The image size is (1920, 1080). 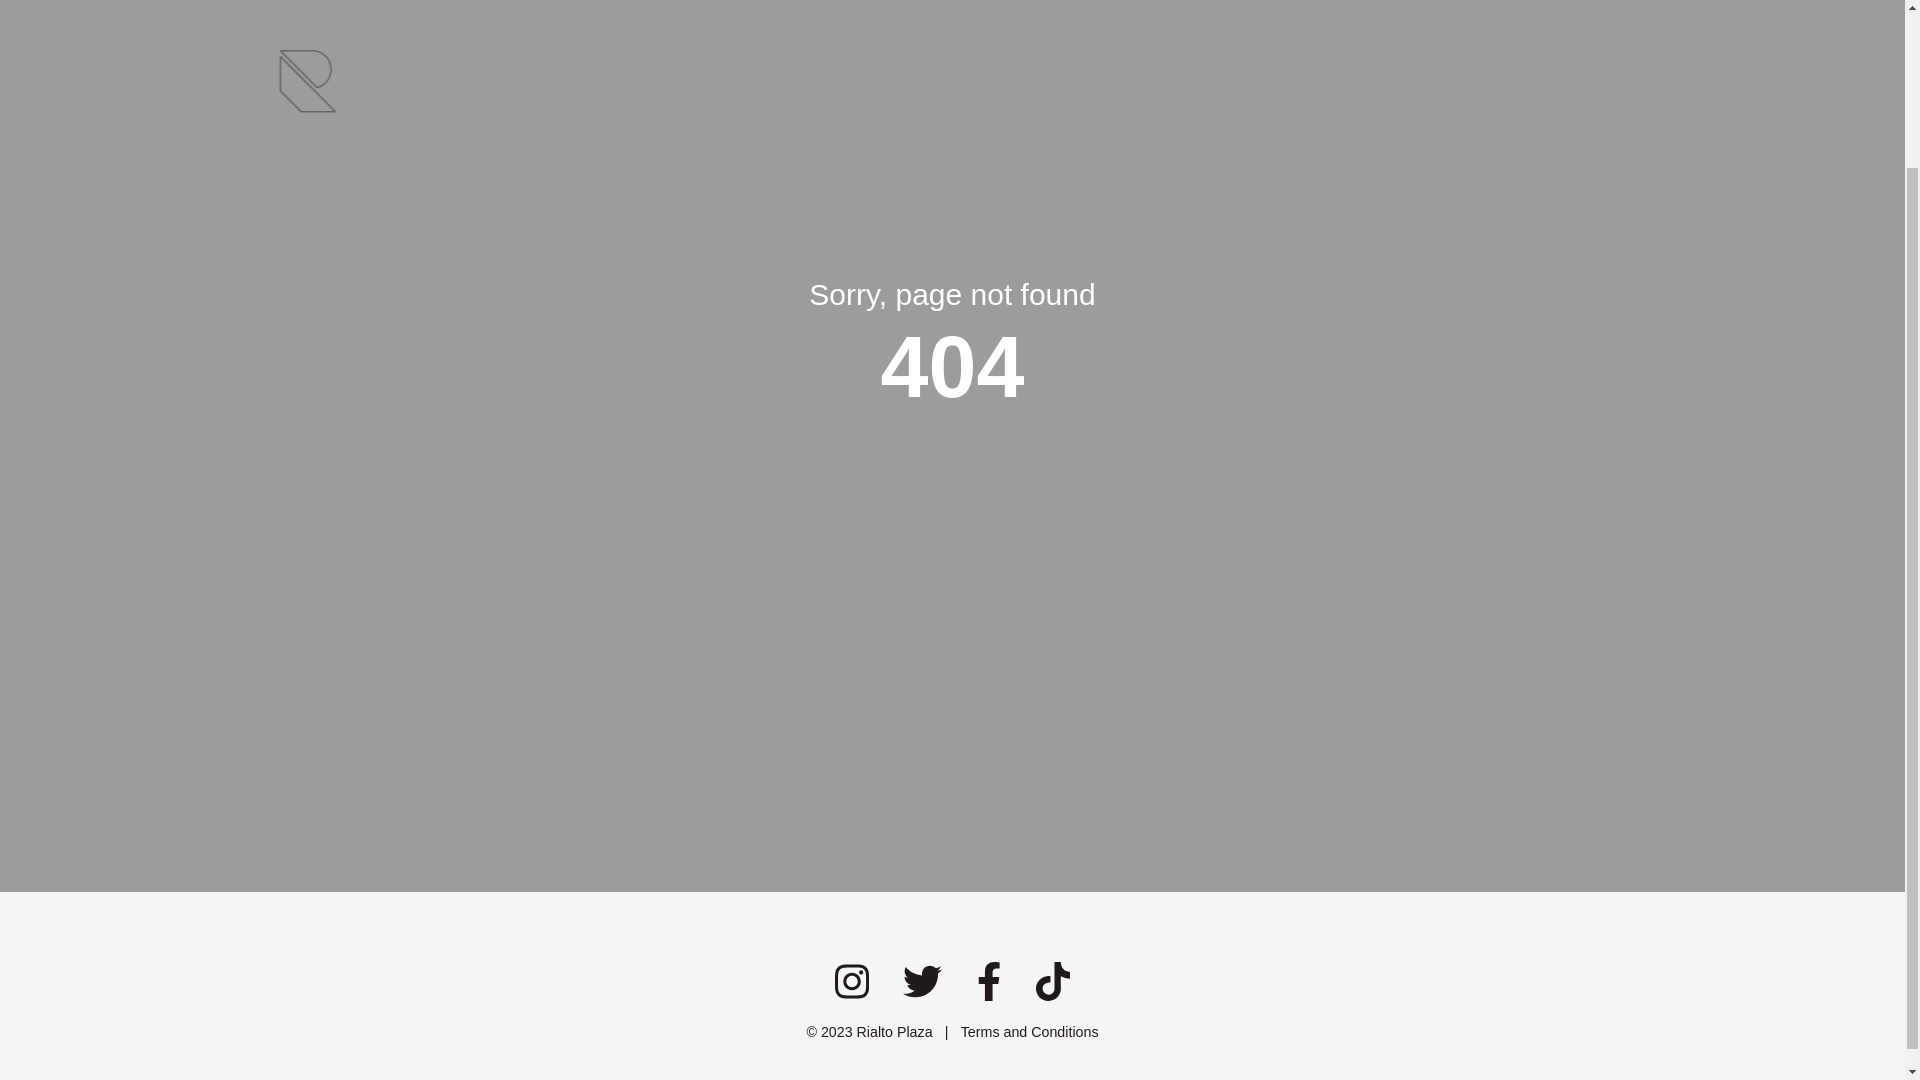 What do you see at coordinates (1030, 1032) in the screenshot?
I see `Terms and Conditions` at bounding box center [1030, 1032].